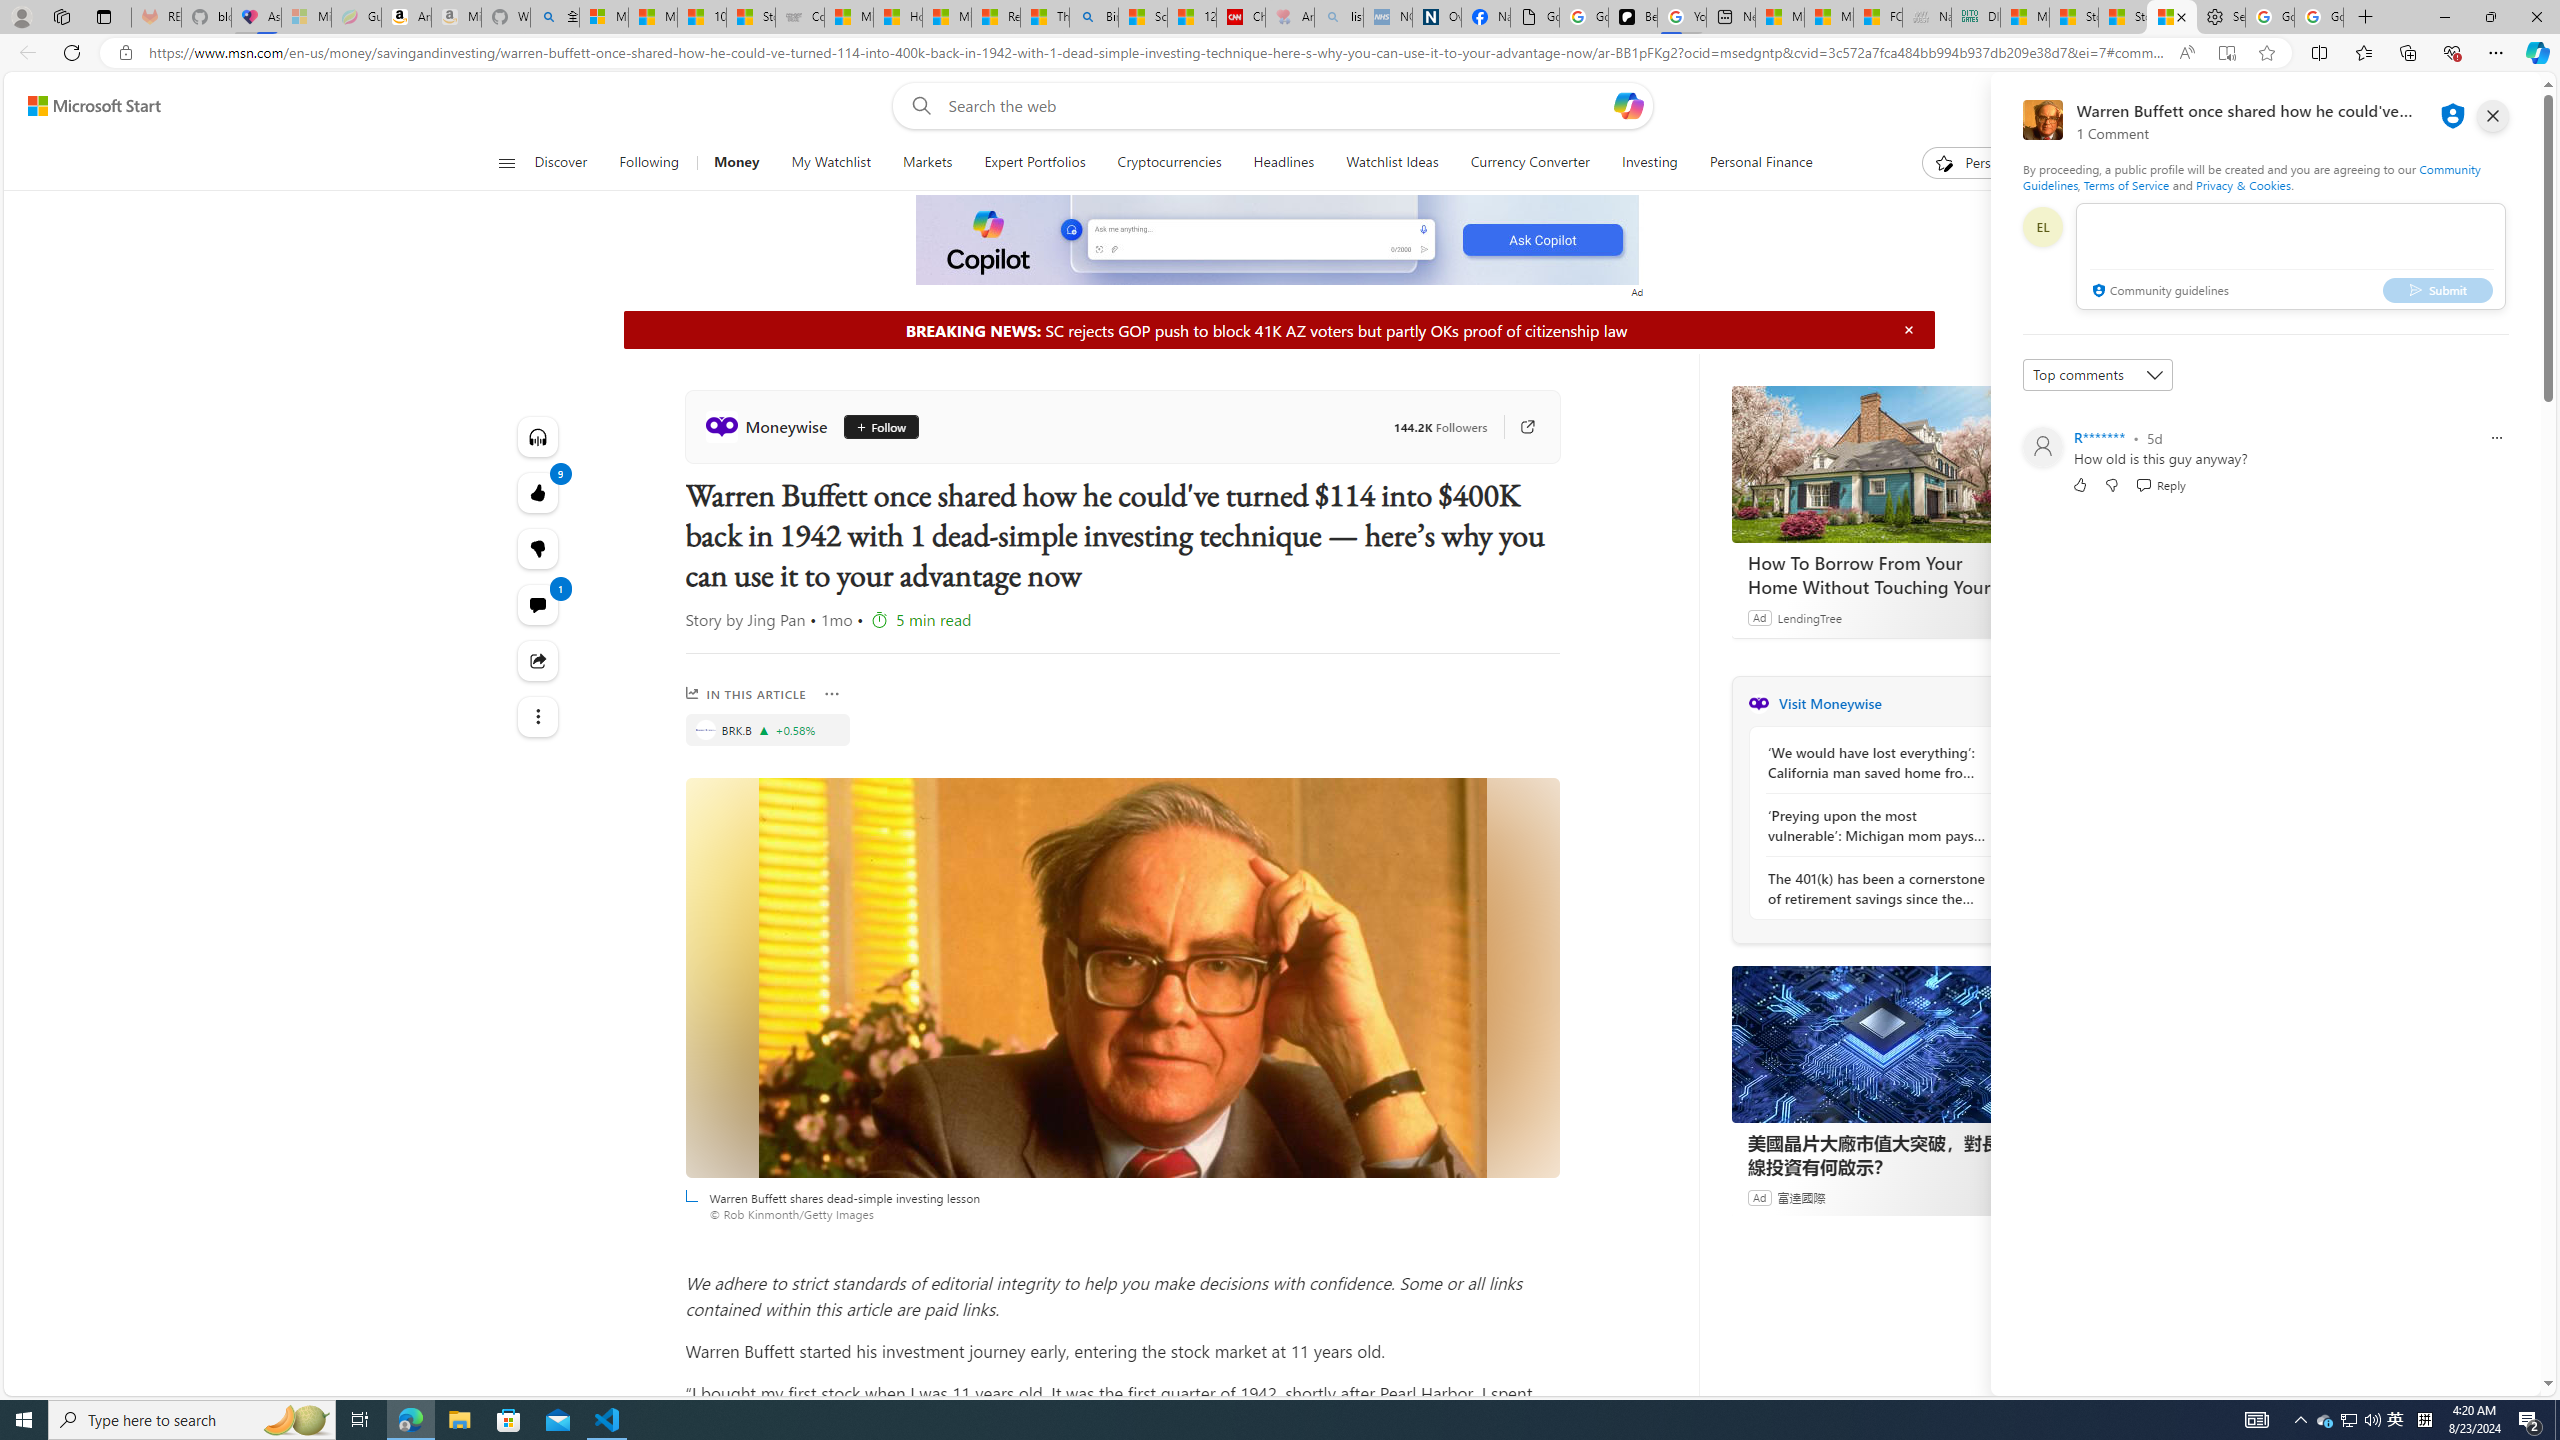  I want to click on Moneywise, so click(770, 426).